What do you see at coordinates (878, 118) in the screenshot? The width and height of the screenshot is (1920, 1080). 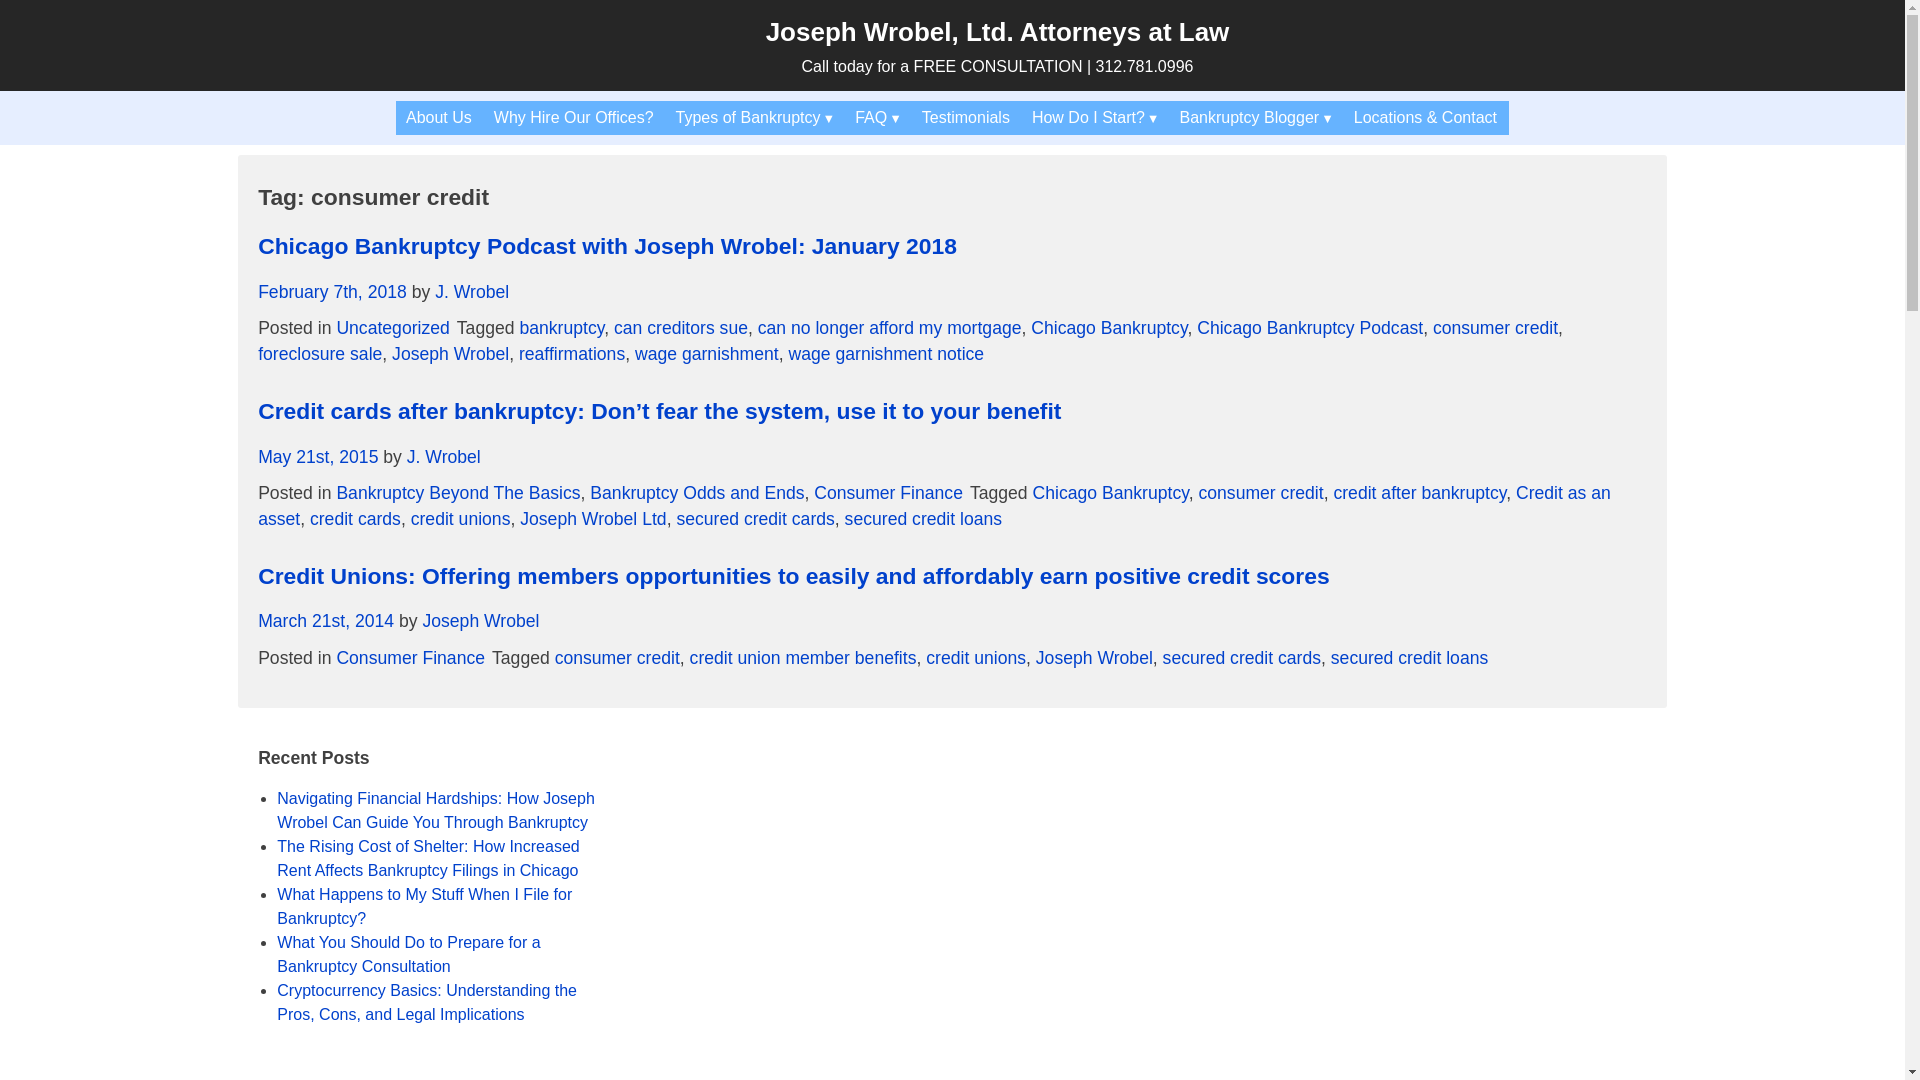 I see `FAQ` at bounding box center [878, 118].